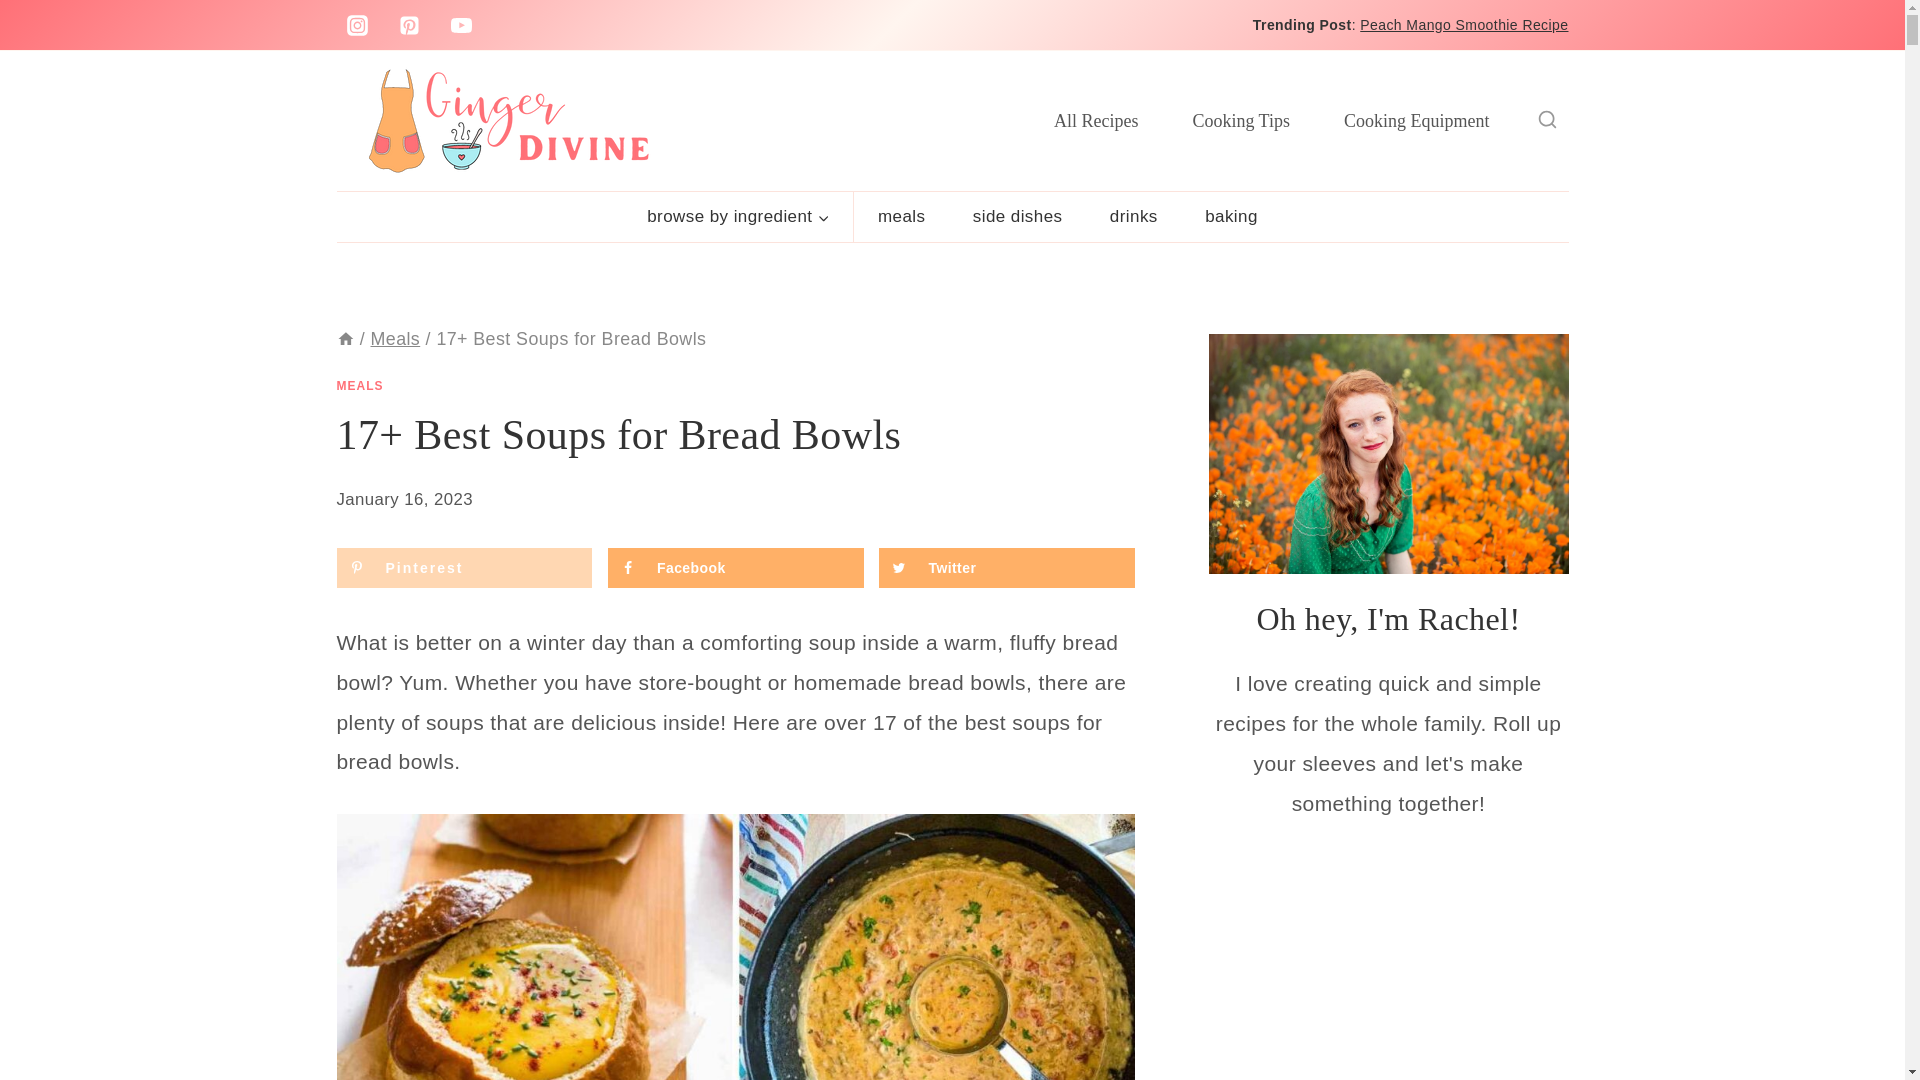  Describe the element at coordinates (1006, 567) in the screenshot. I see `Twitter` at that location.